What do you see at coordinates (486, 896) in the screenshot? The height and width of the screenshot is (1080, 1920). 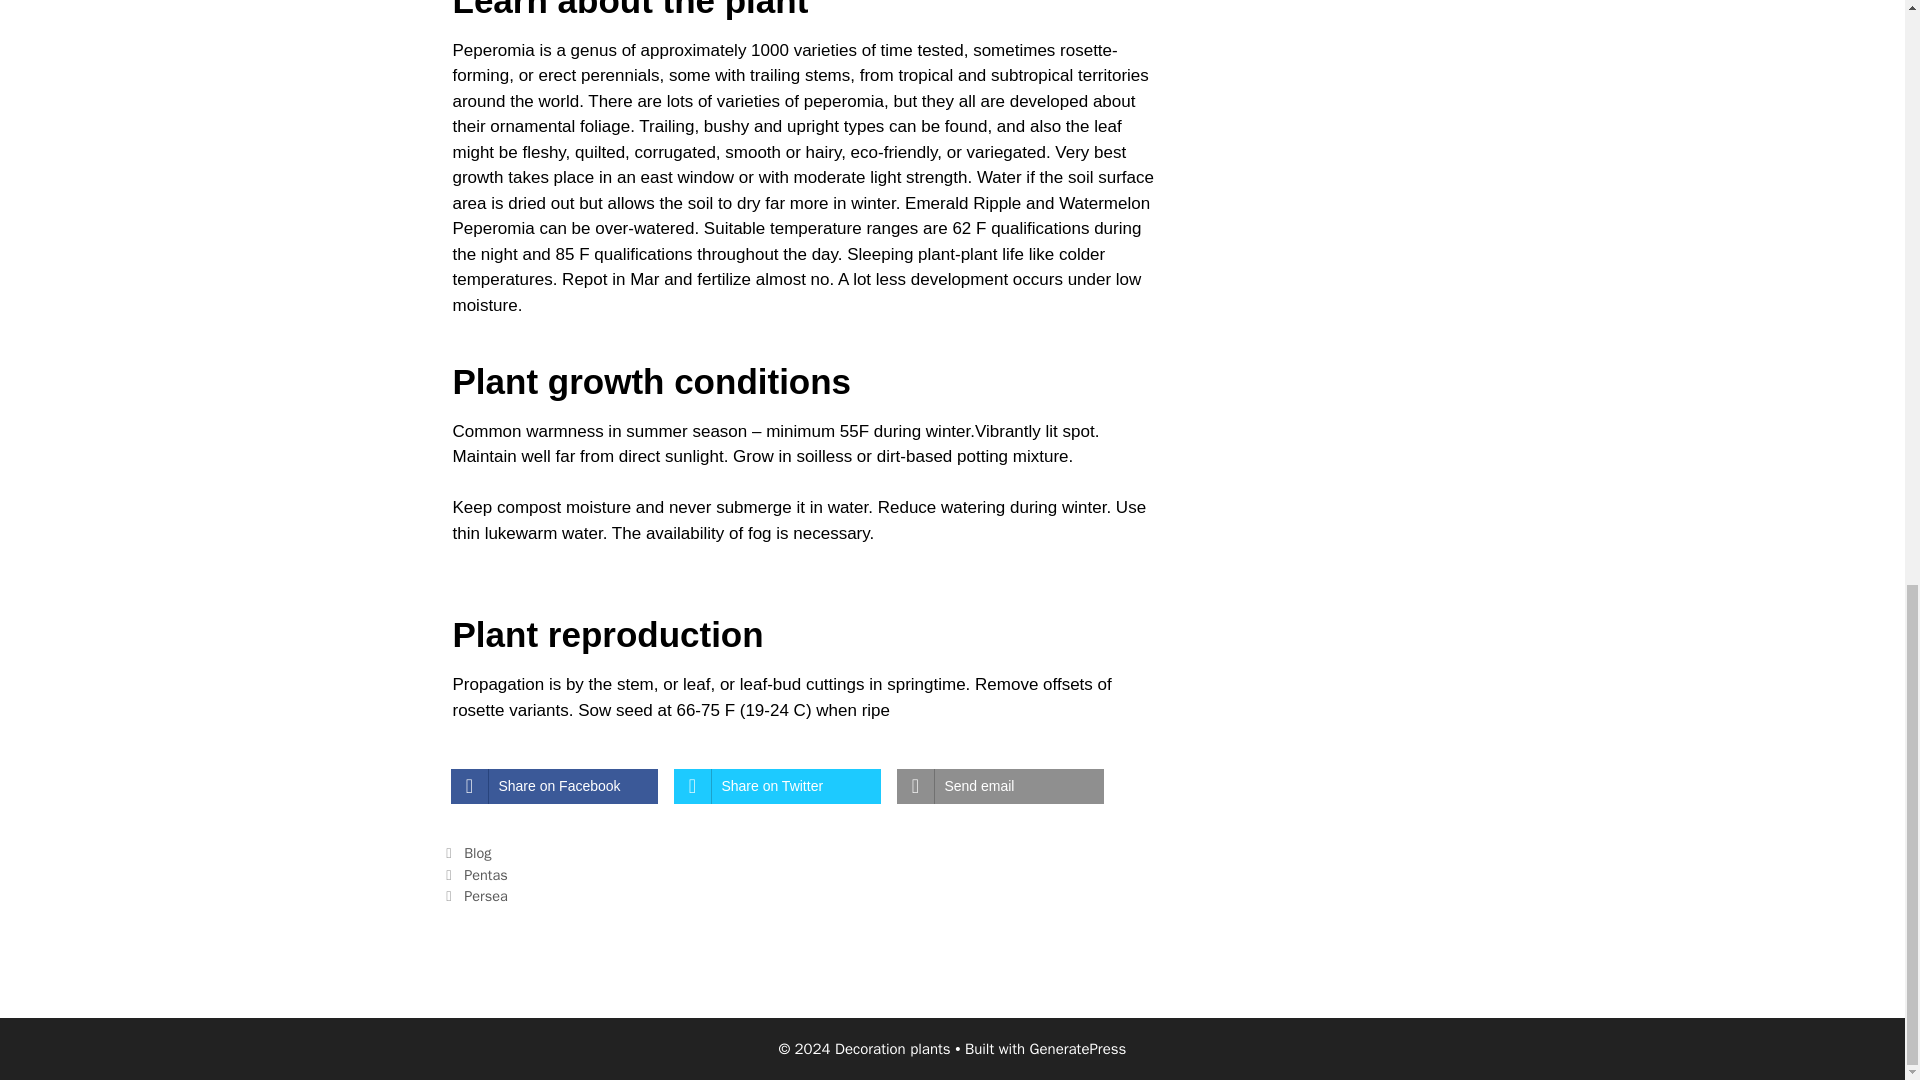 I see `Persea` at bounding box center [486, 896].